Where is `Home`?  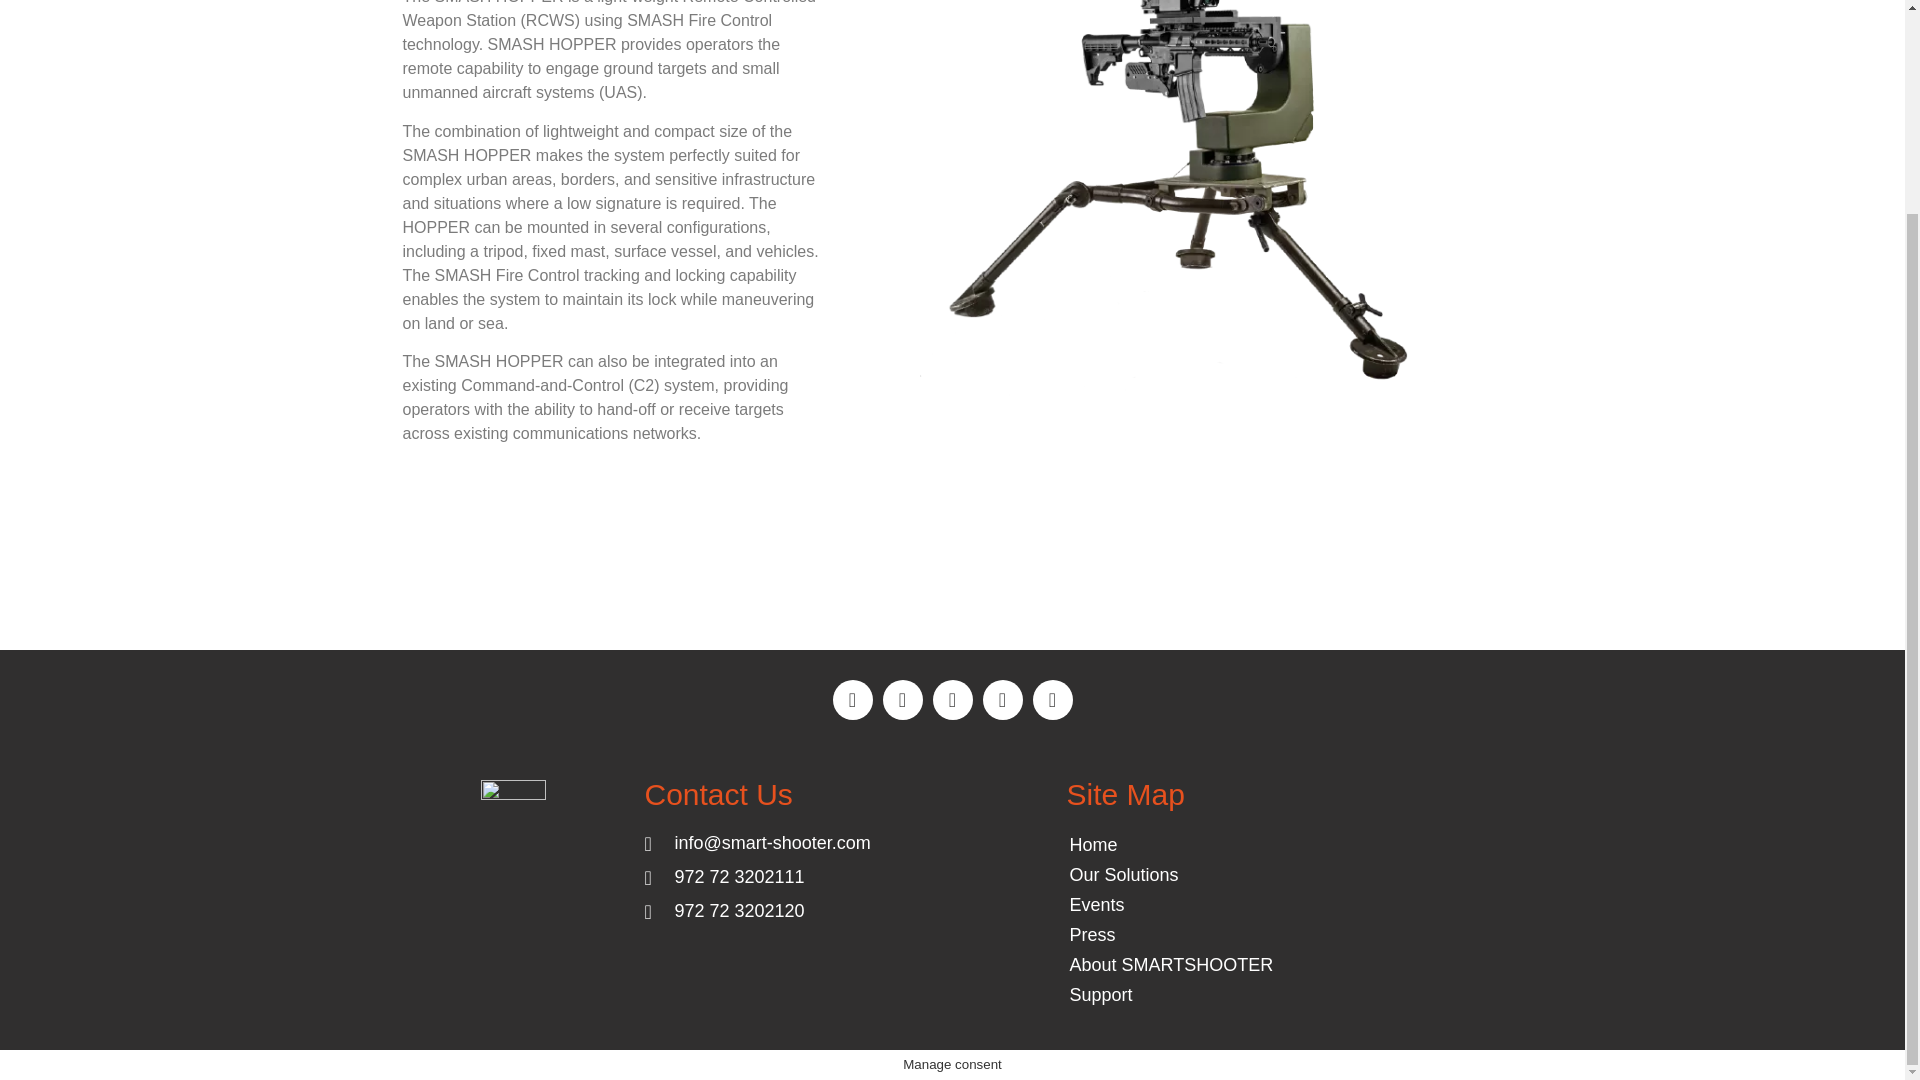
Home is located at coordinates (1200, 844).